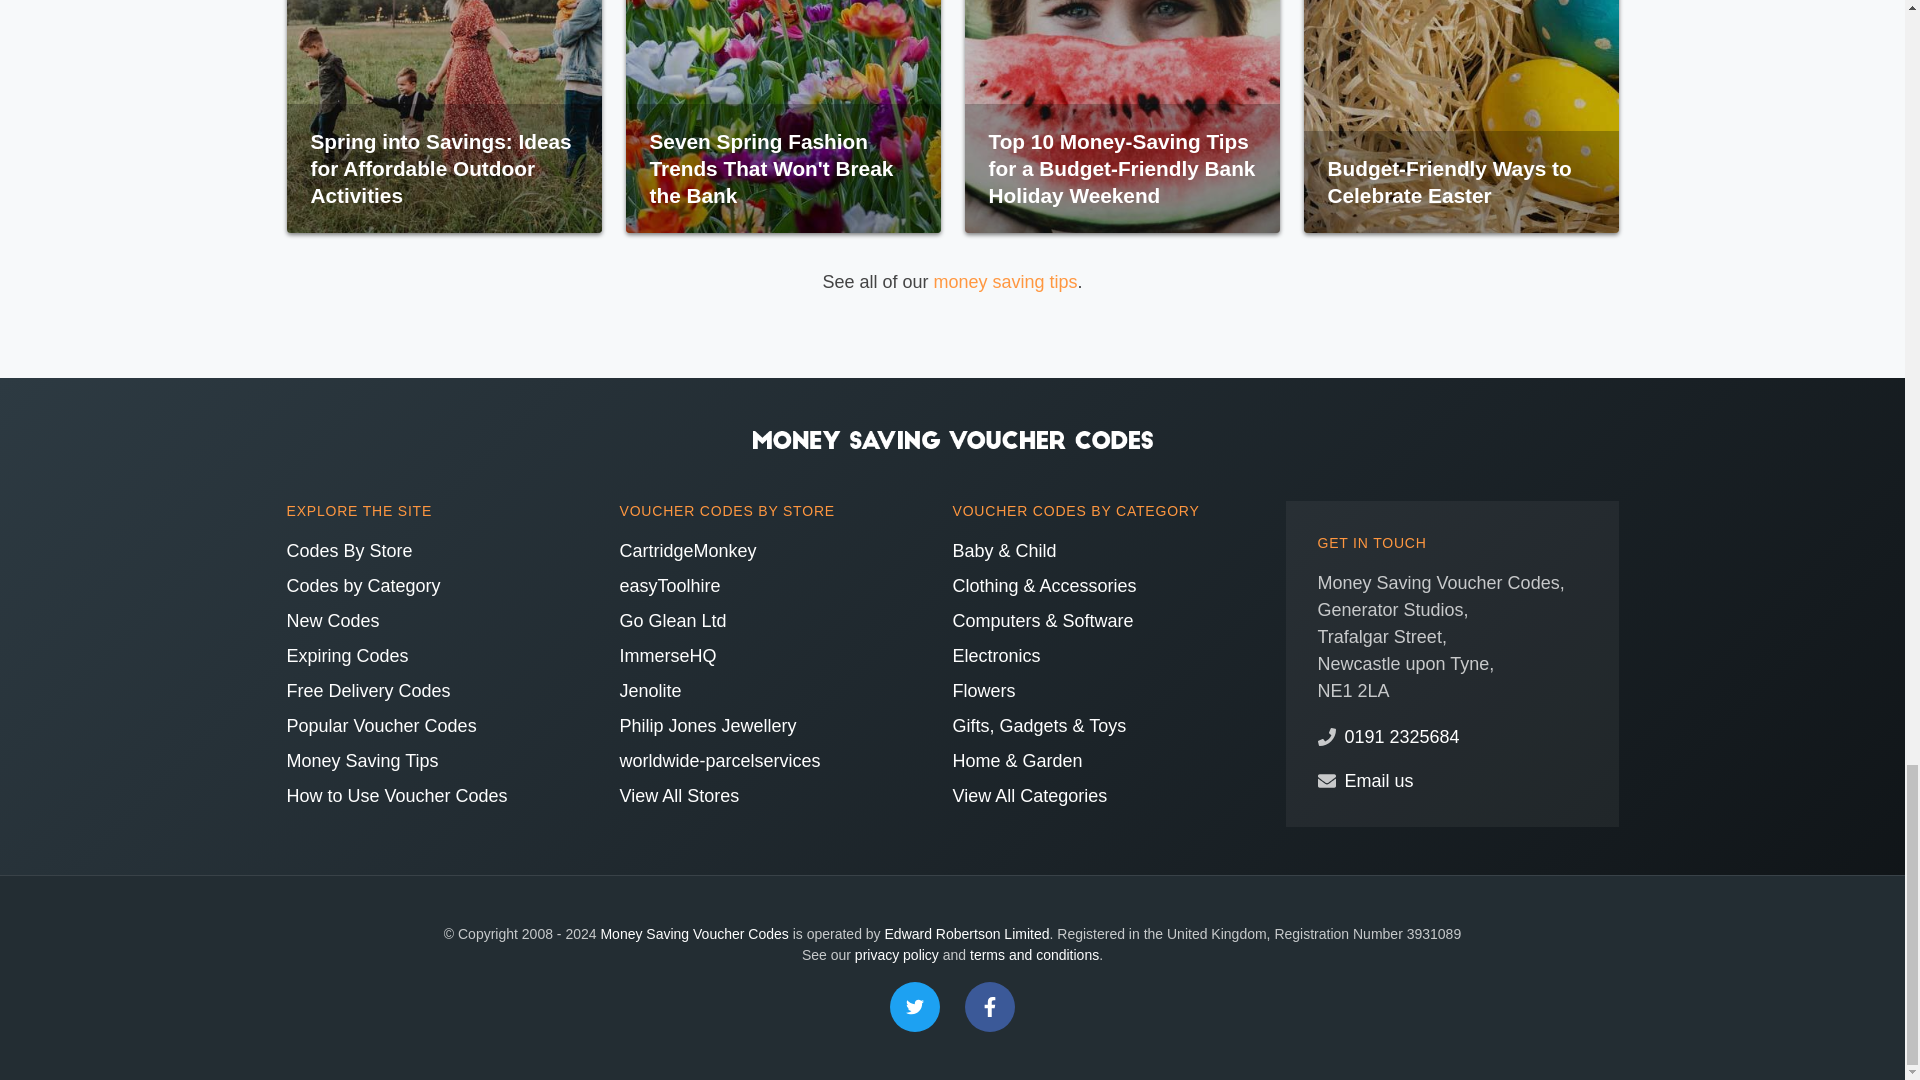  Describe the element at coordinates (915, 1006) in the screenshot. I see `Visit our Twitter` at that location.